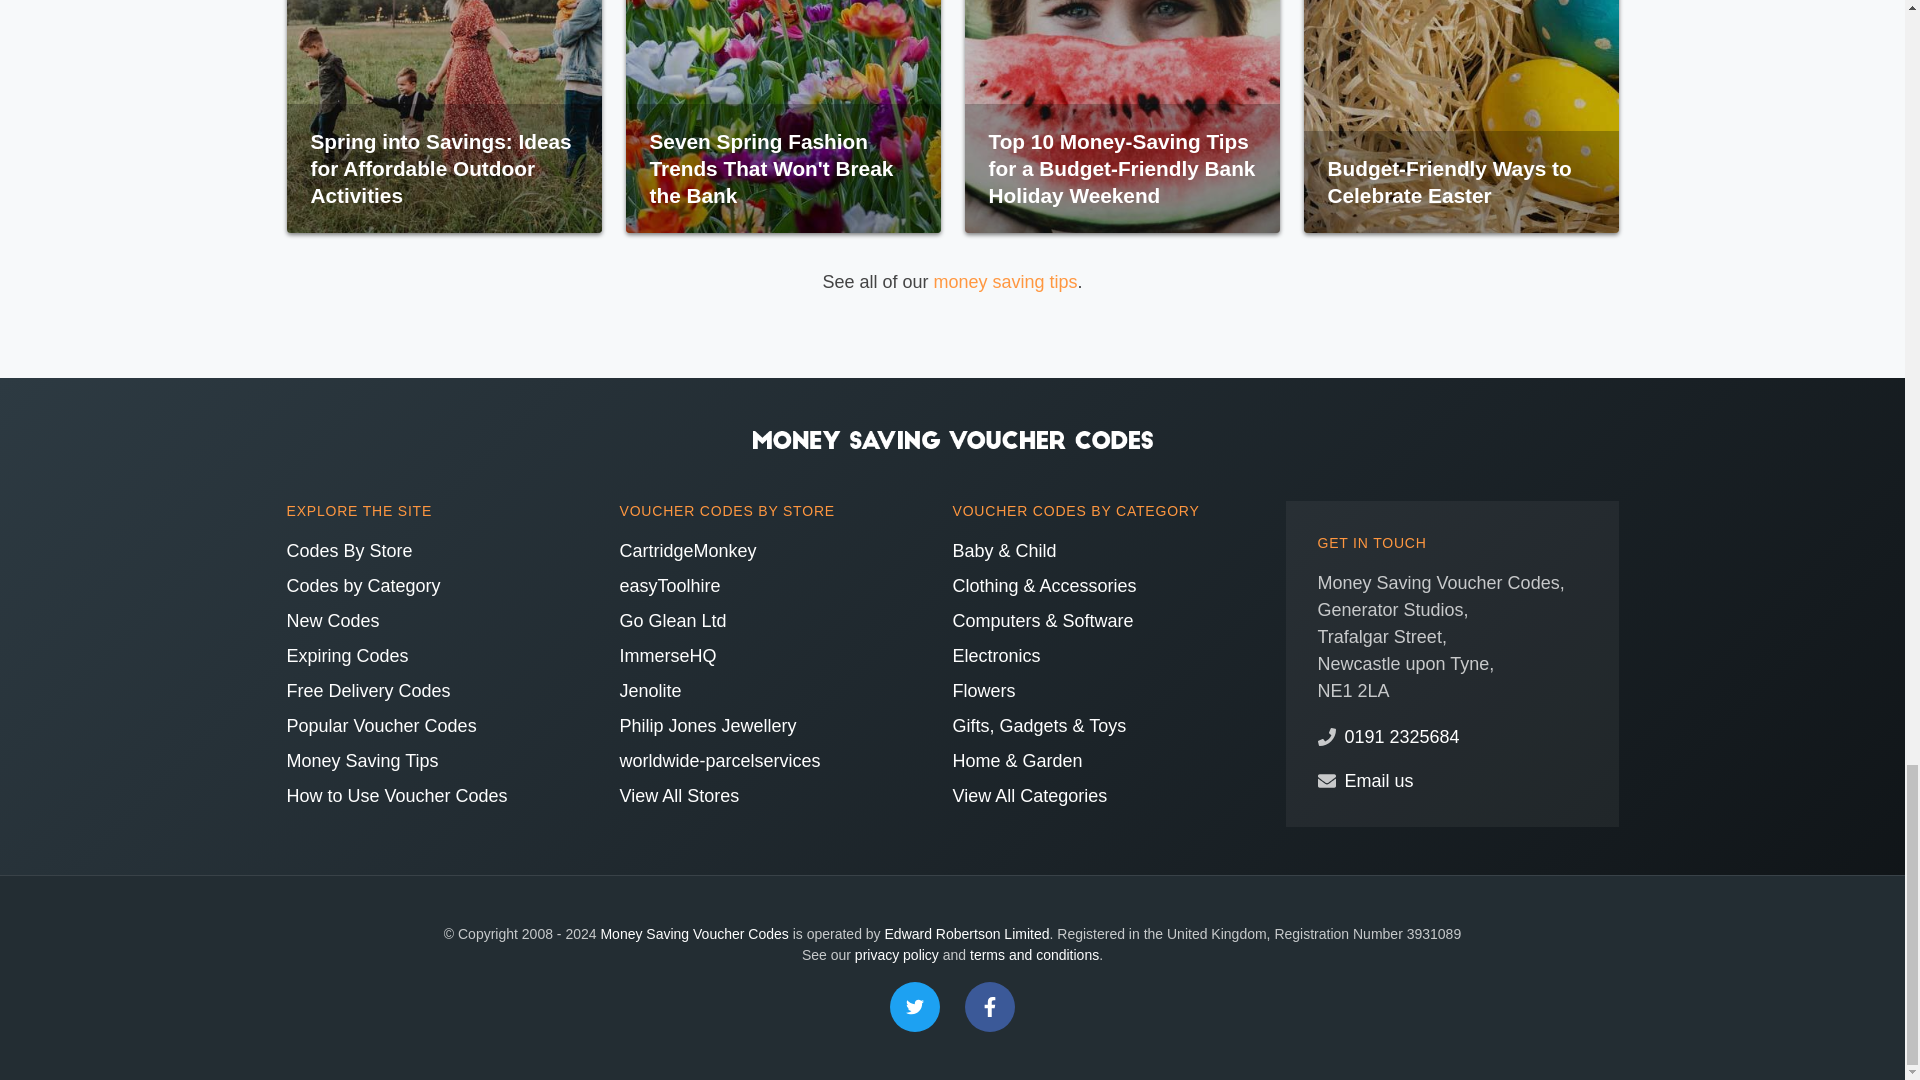  Describe the element at coordinates (915, 1006) in the screenshot. I see `Visit our Twitter` at that location.